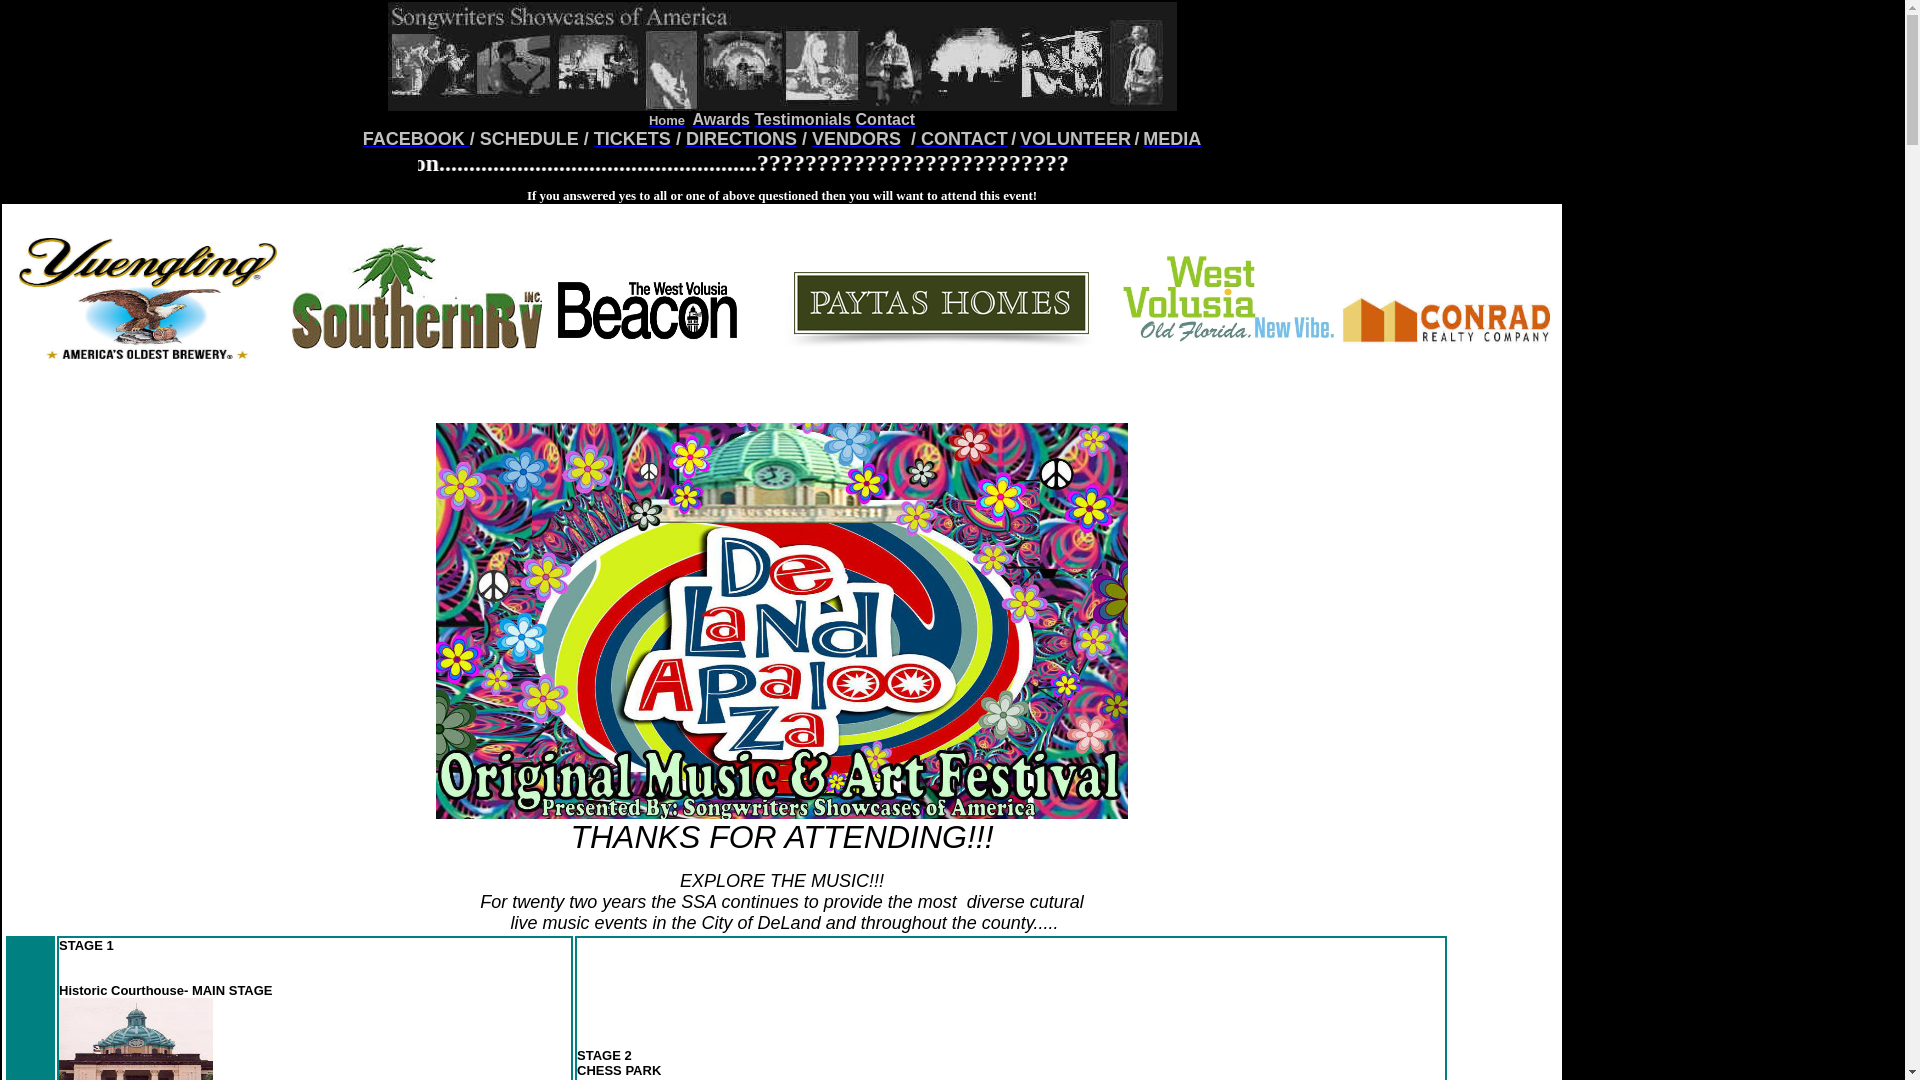  Describe the element at coordinates (856, 139) in the screenshot. I see `VENDORS` at that location.